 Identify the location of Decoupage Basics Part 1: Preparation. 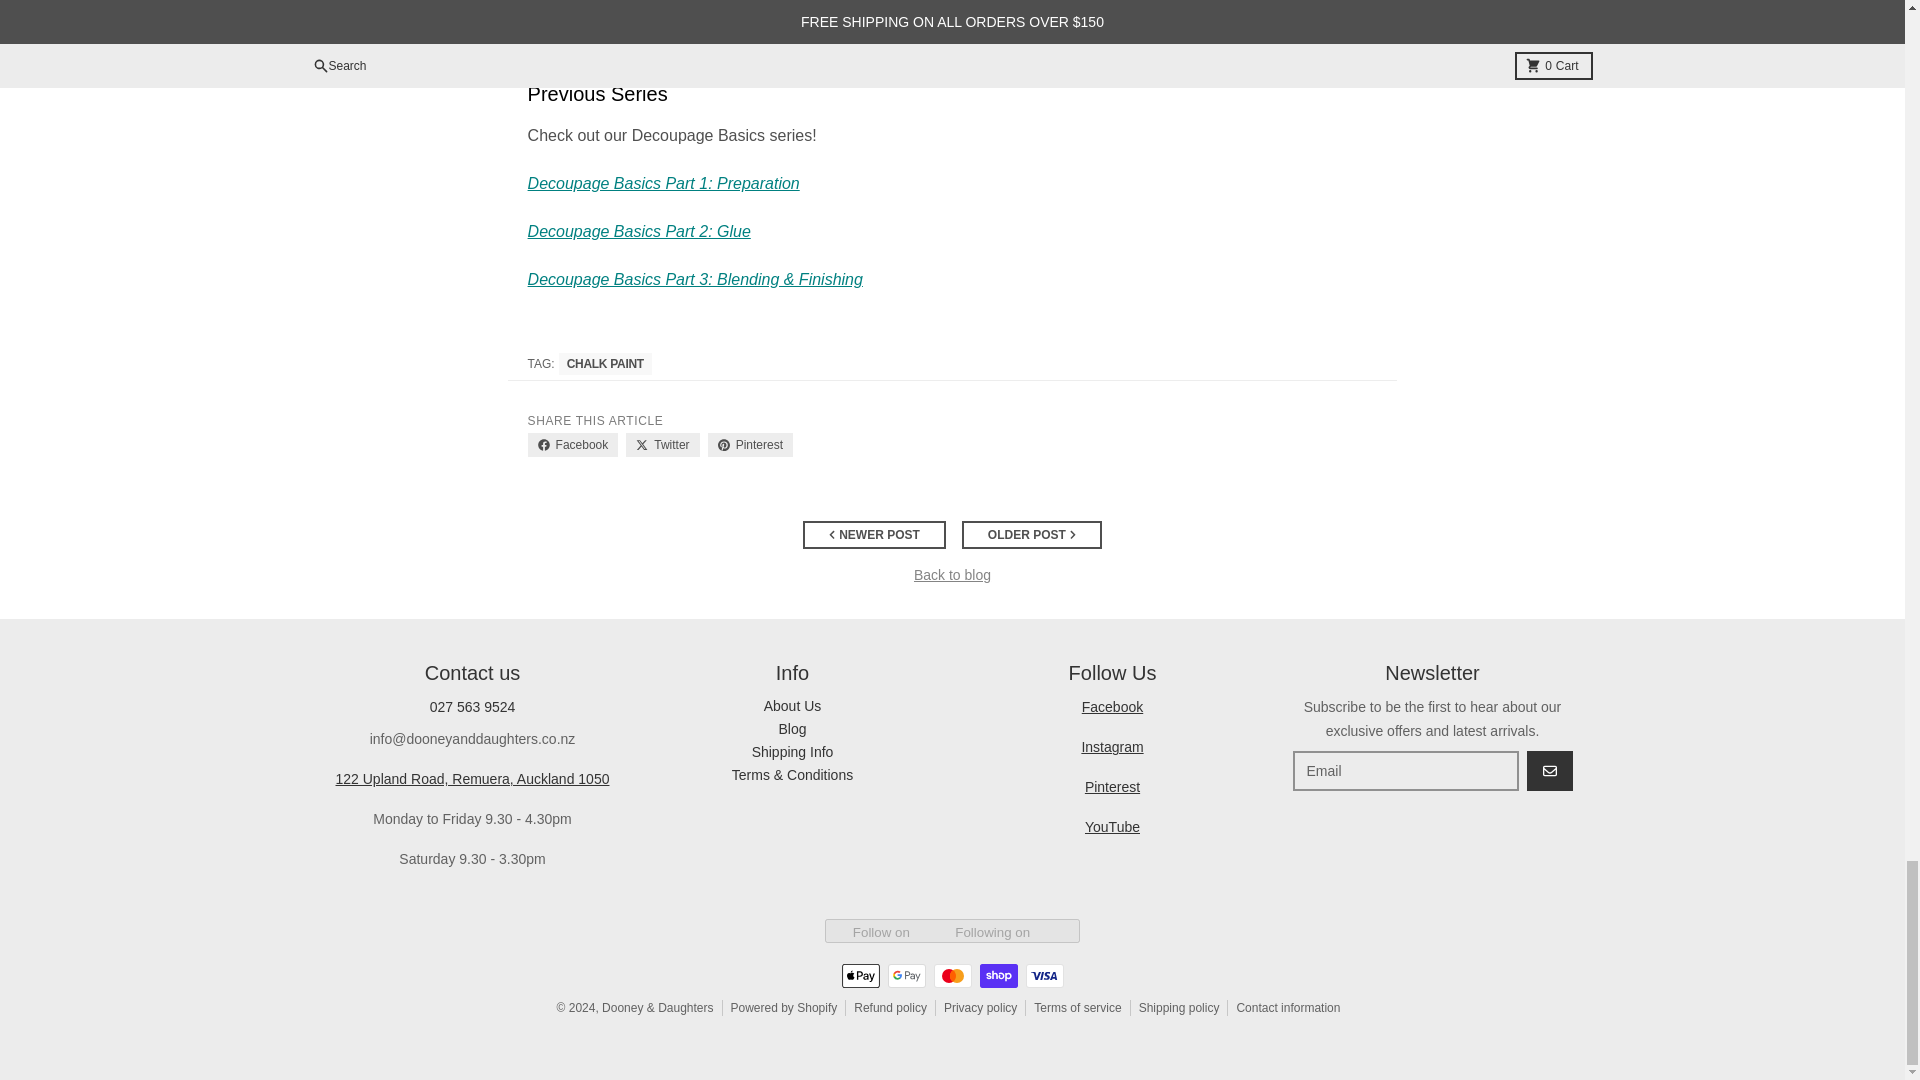
(664, 183).